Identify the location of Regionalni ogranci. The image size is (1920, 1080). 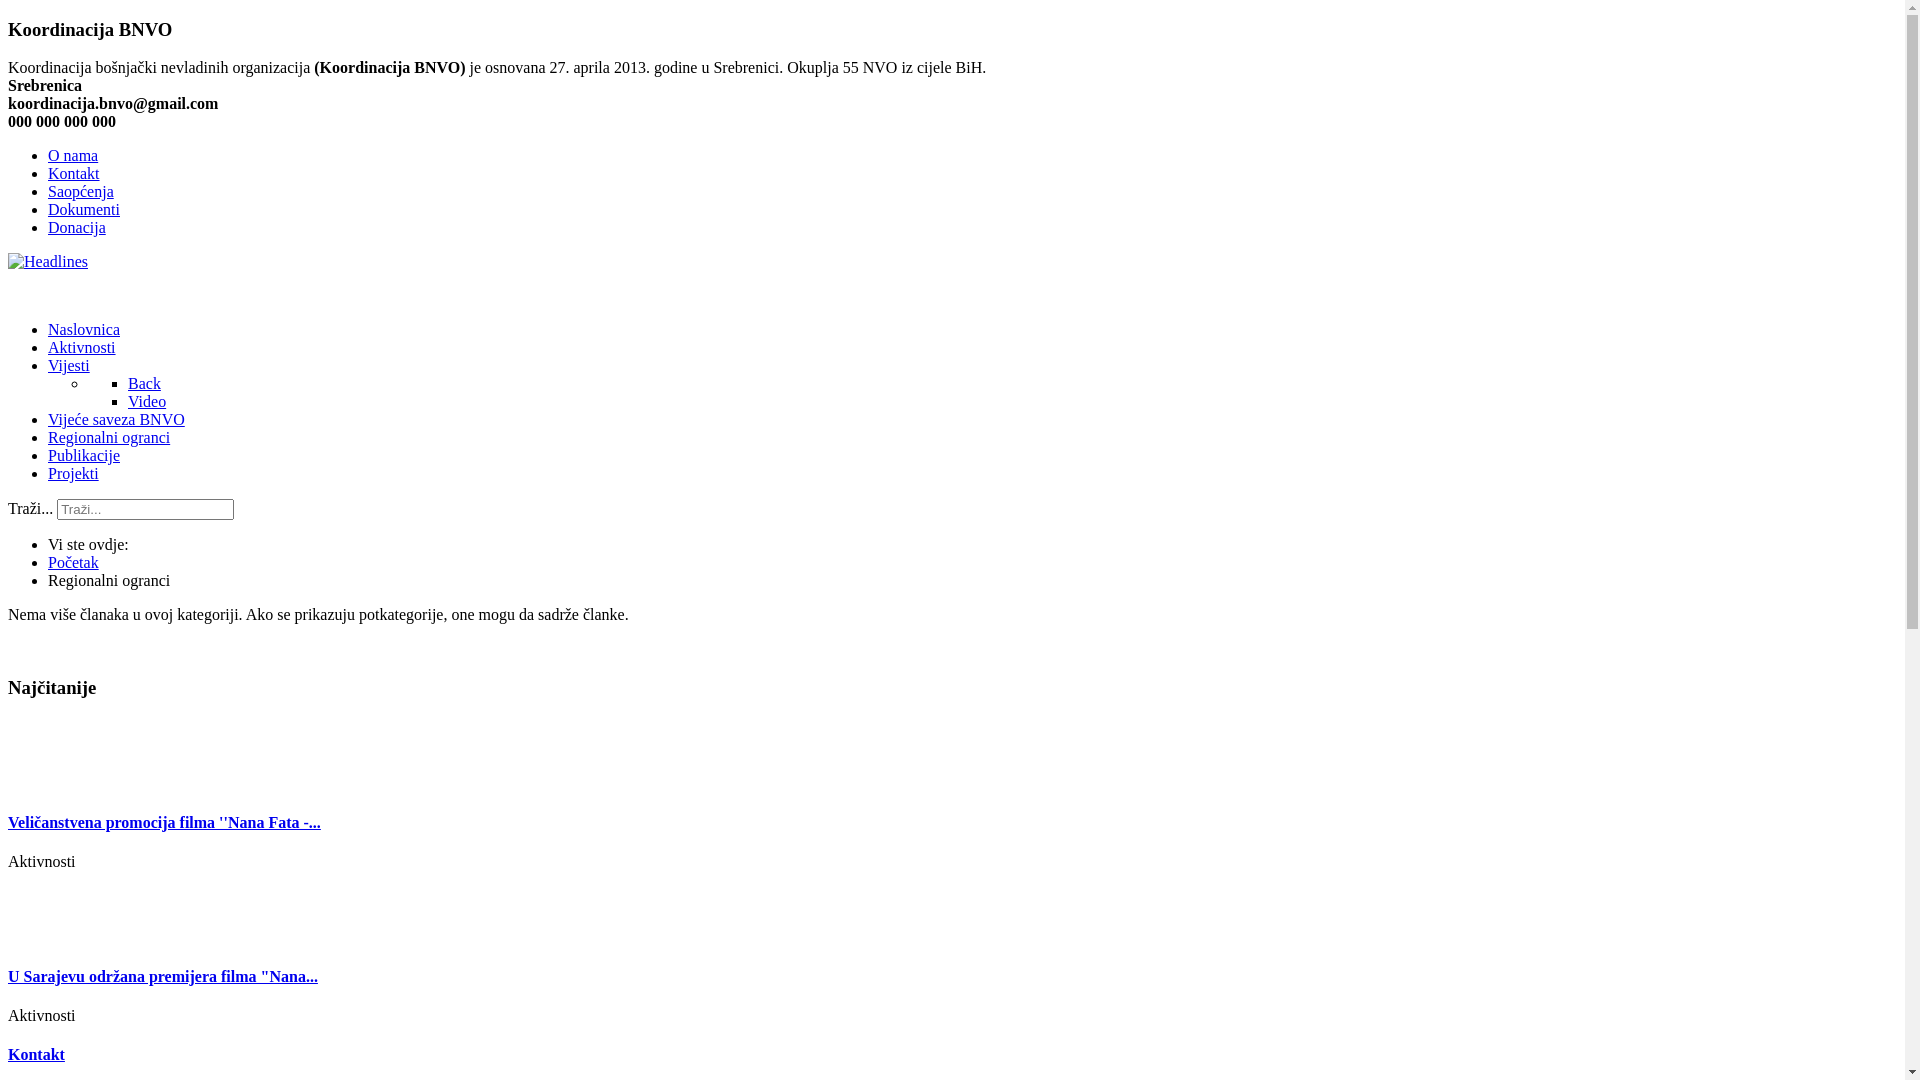
(109, 438).